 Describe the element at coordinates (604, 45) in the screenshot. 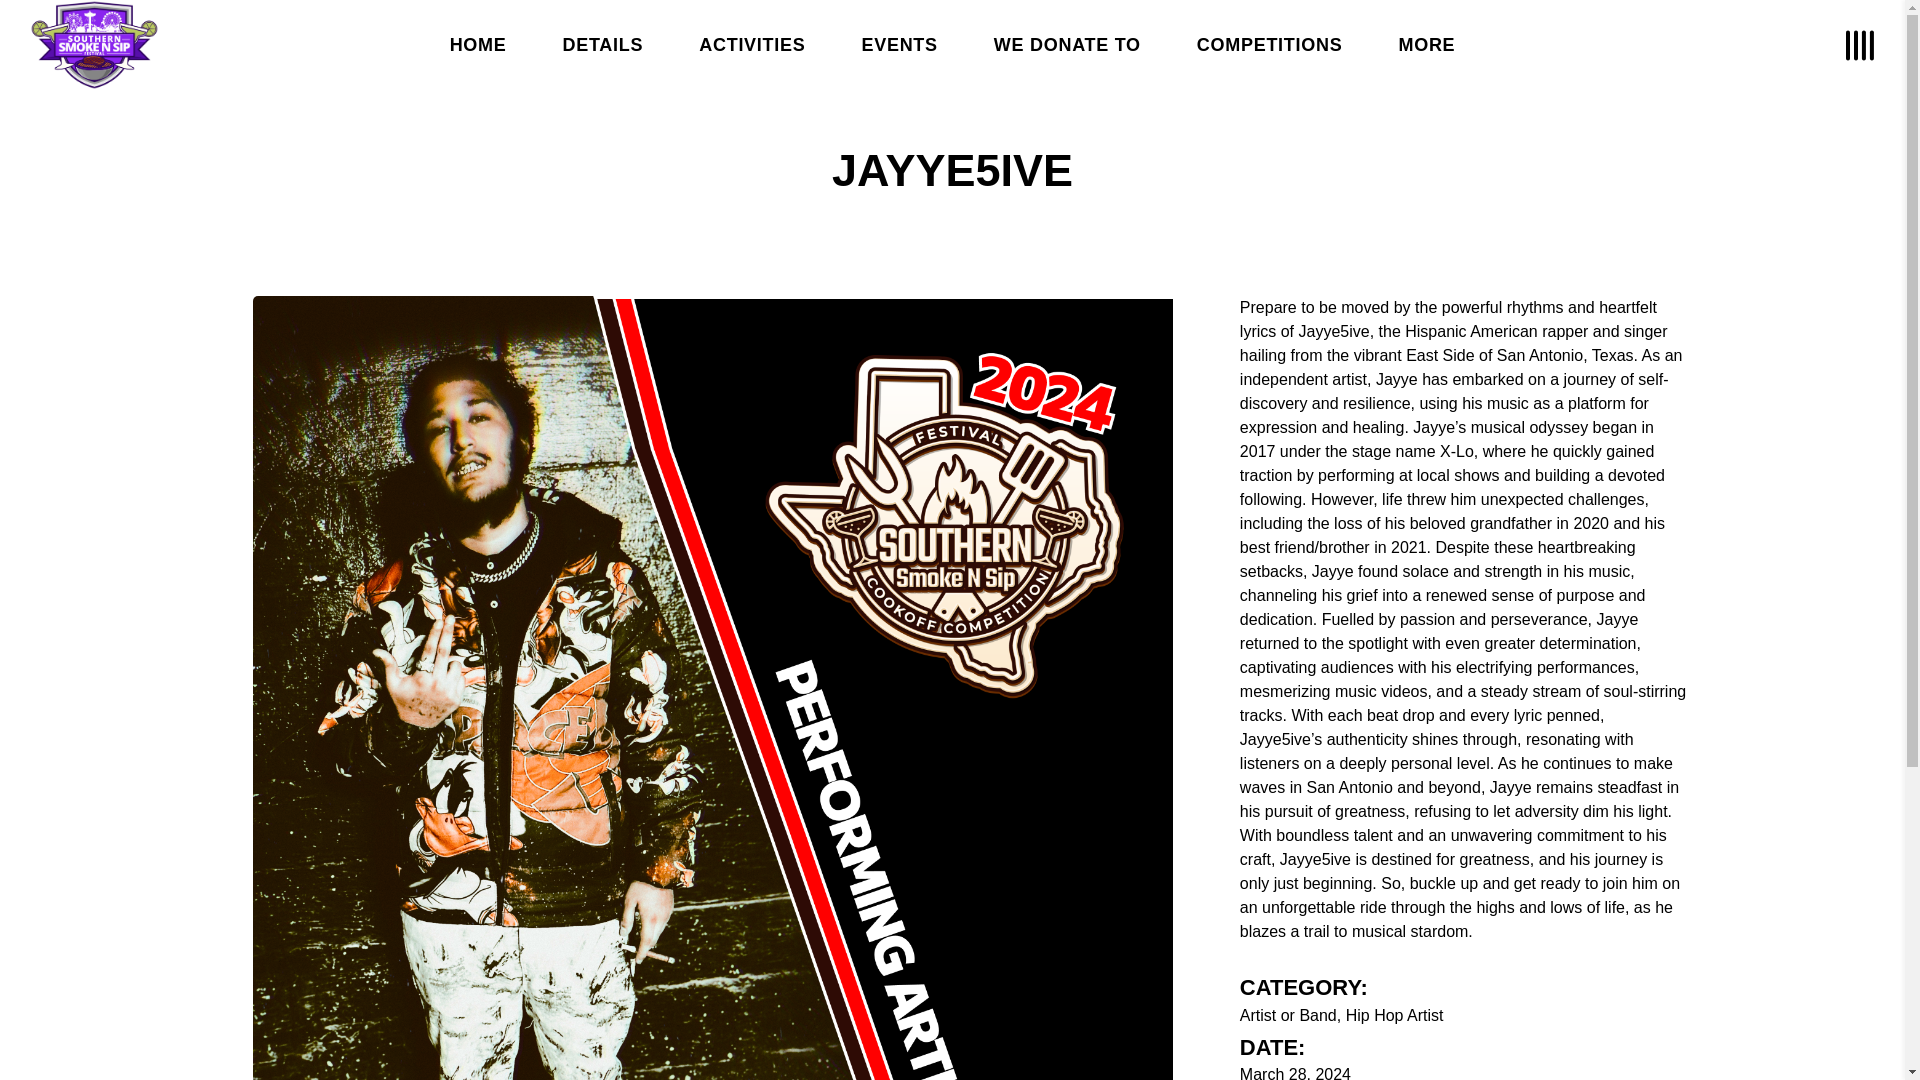

I see `DETAILS` at that location.